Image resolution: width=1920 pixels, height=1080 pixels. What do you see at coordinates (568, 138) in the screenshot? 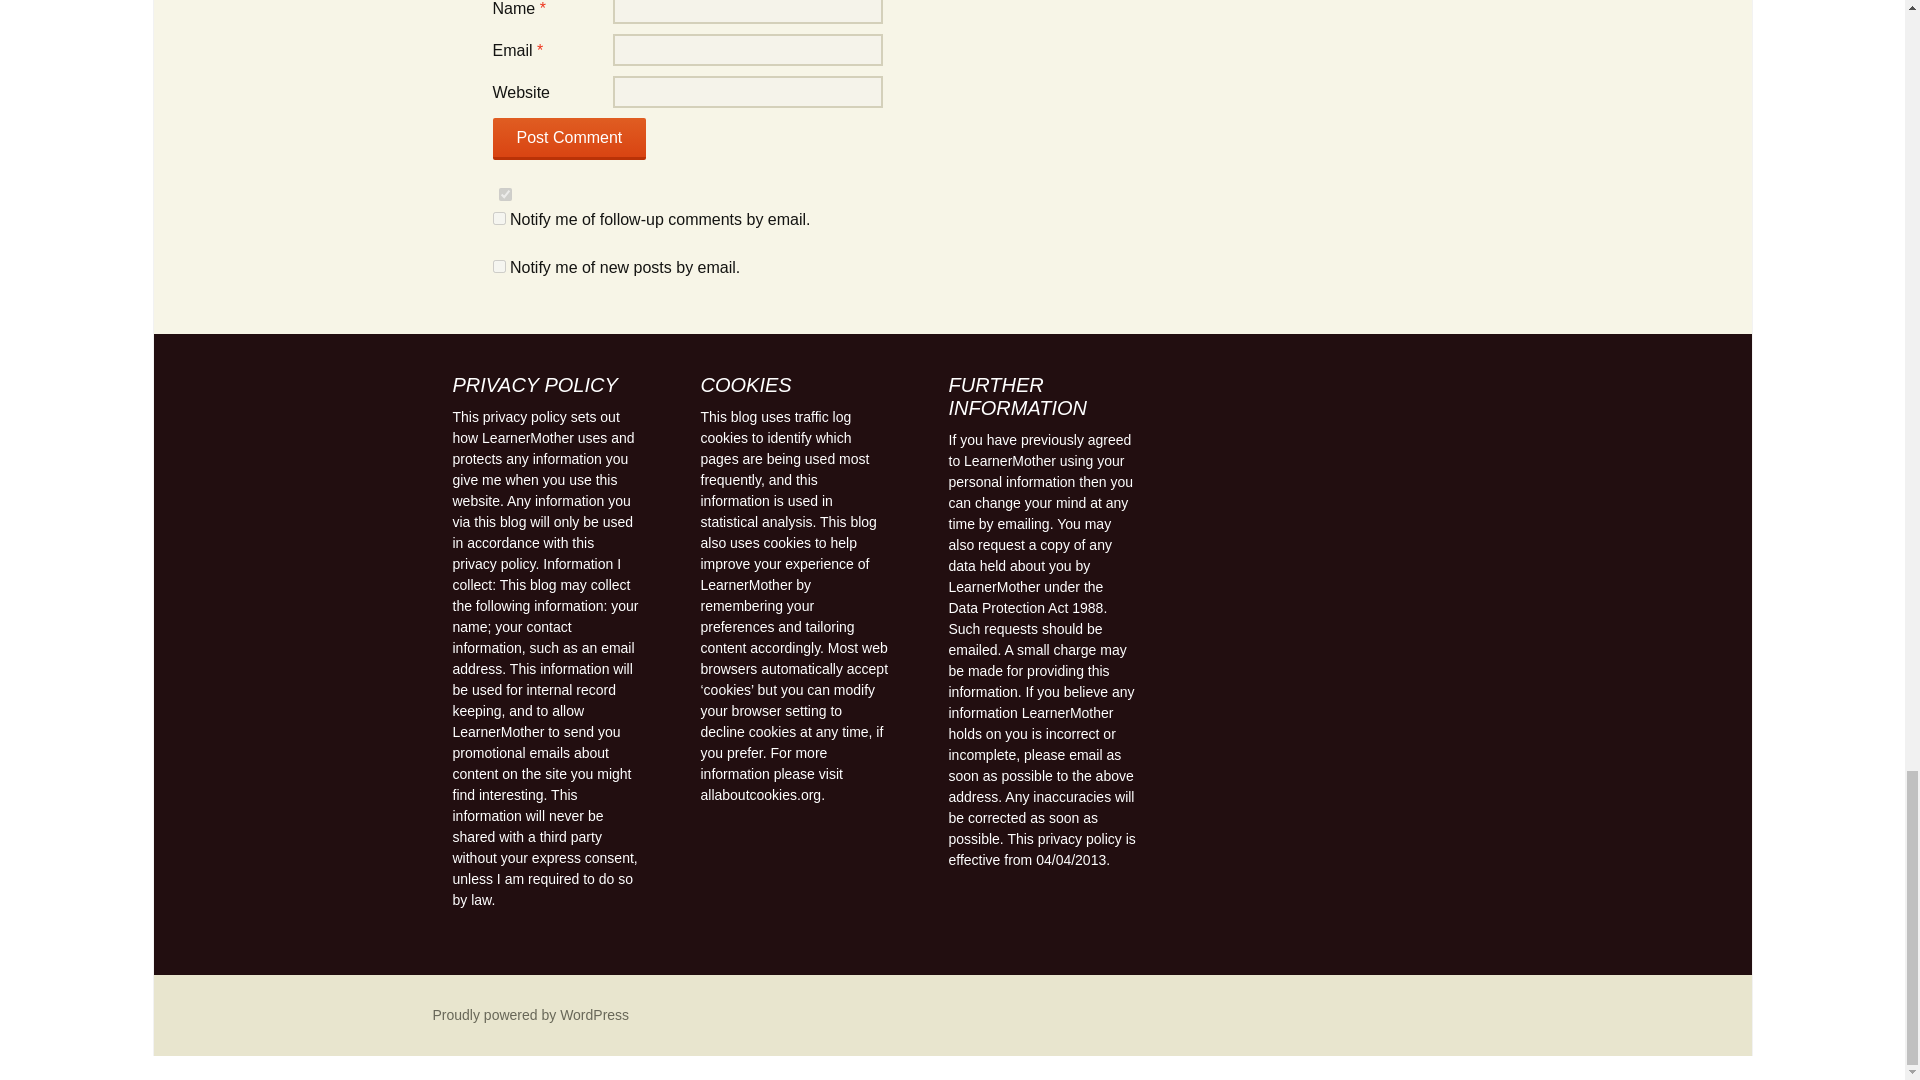
I see `Post Comment` at bounding box center [568, 138].